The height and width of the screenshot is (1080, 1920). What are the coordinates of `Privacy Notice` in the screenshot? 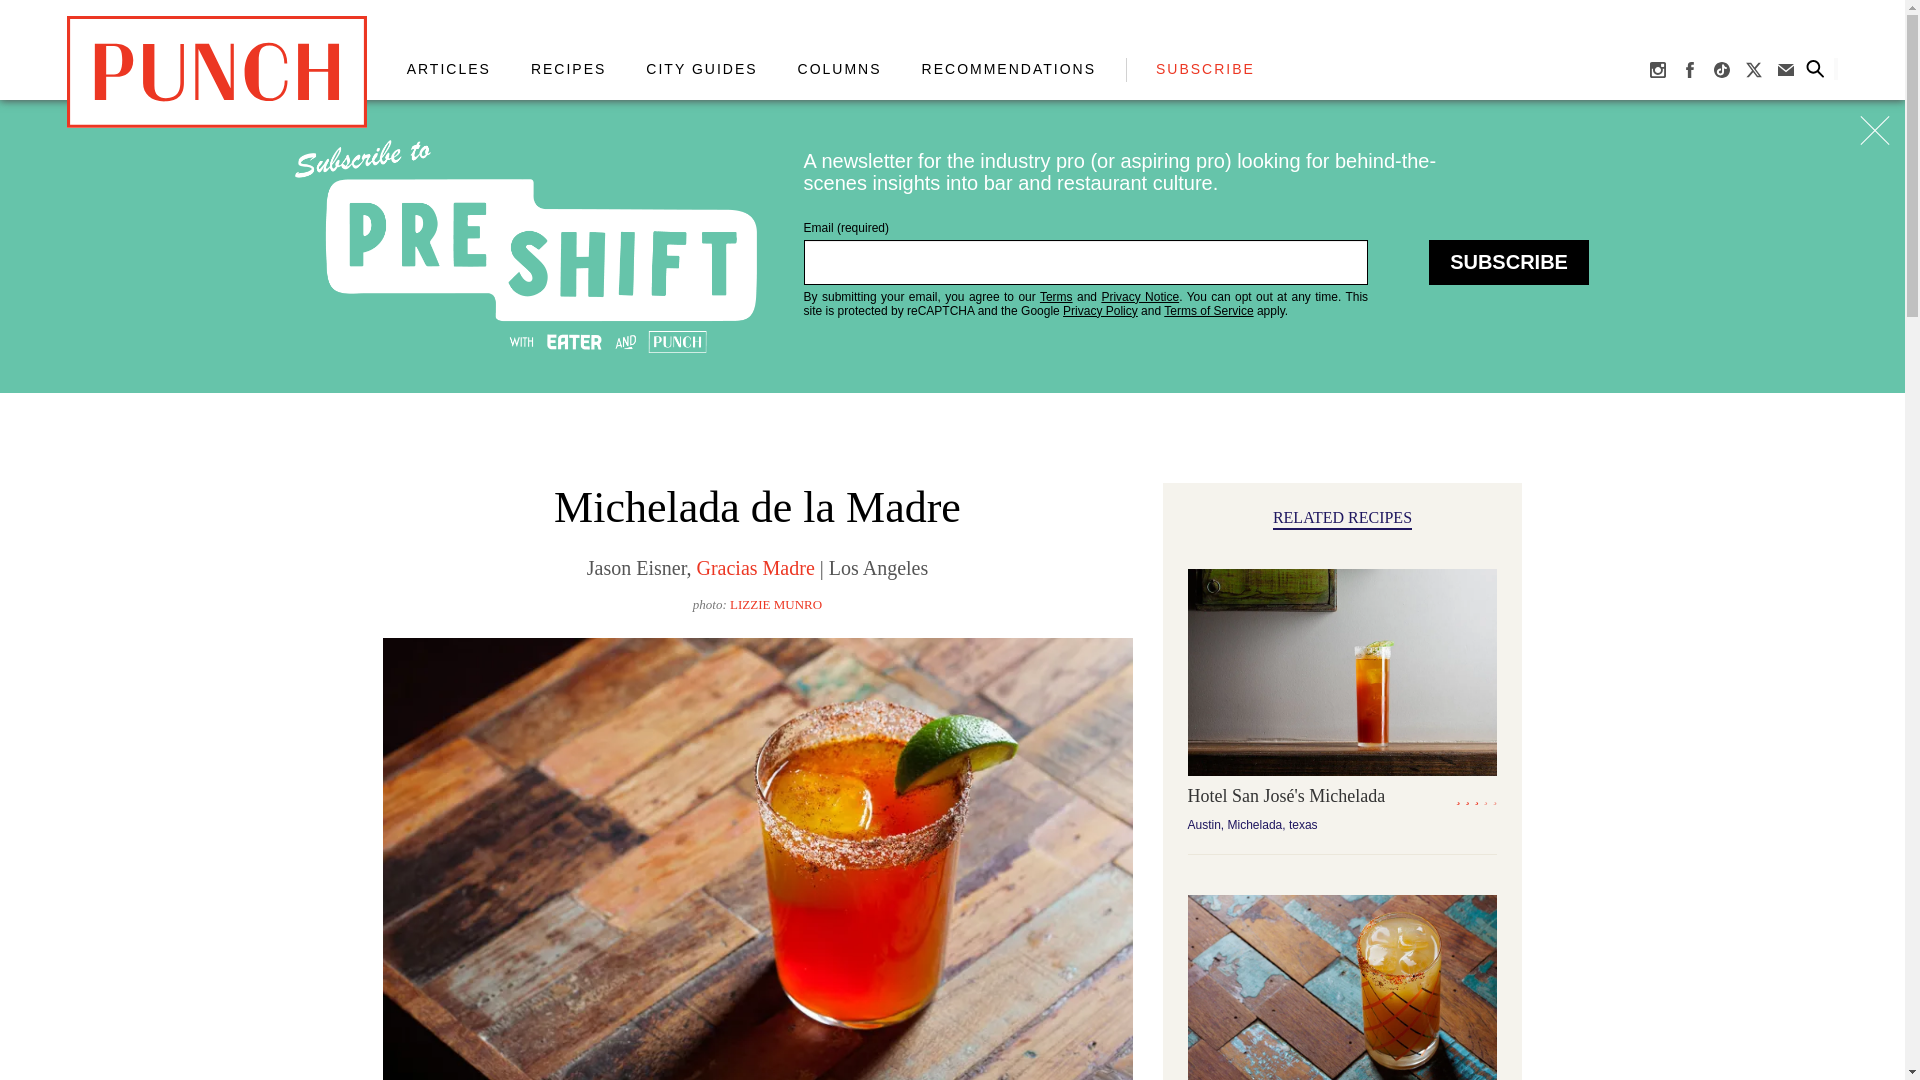 It's located at (1139, 296).